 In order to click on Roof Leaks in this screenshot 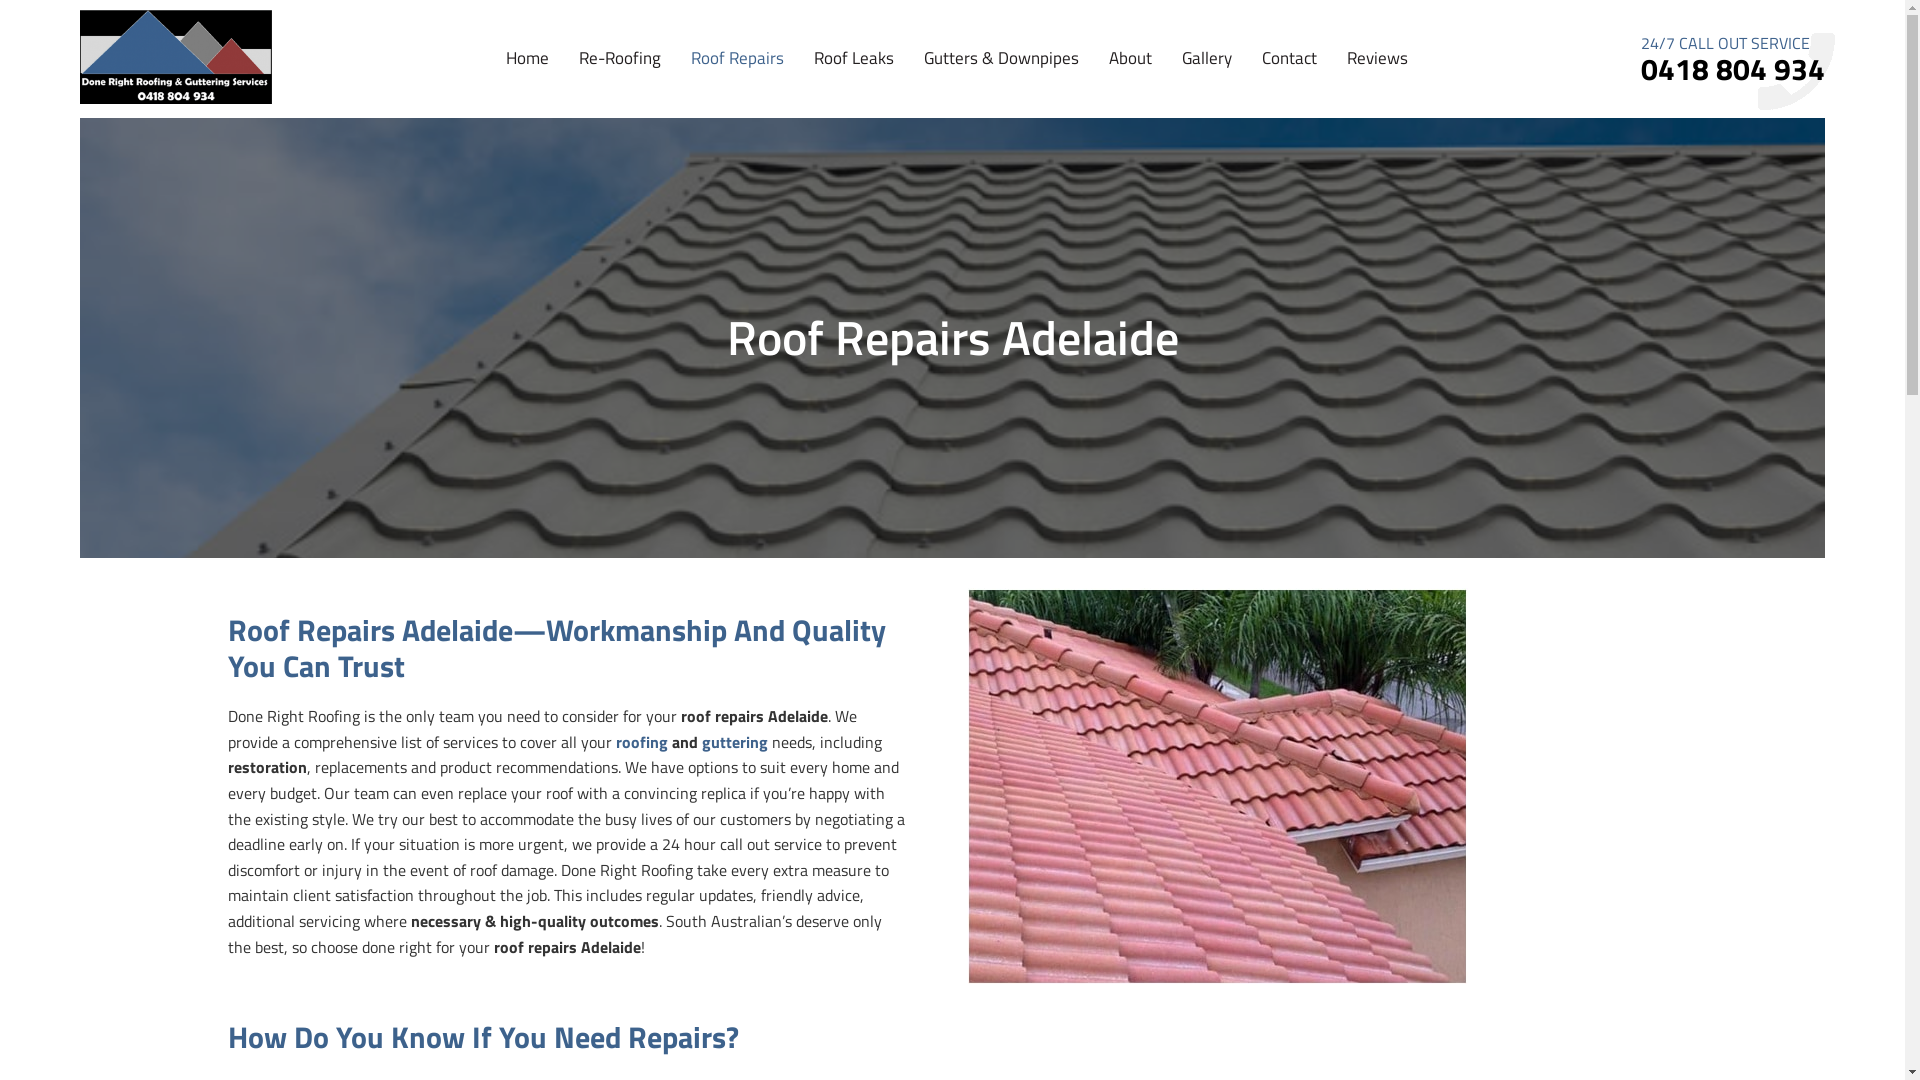, I will do `click(854, 82)`.